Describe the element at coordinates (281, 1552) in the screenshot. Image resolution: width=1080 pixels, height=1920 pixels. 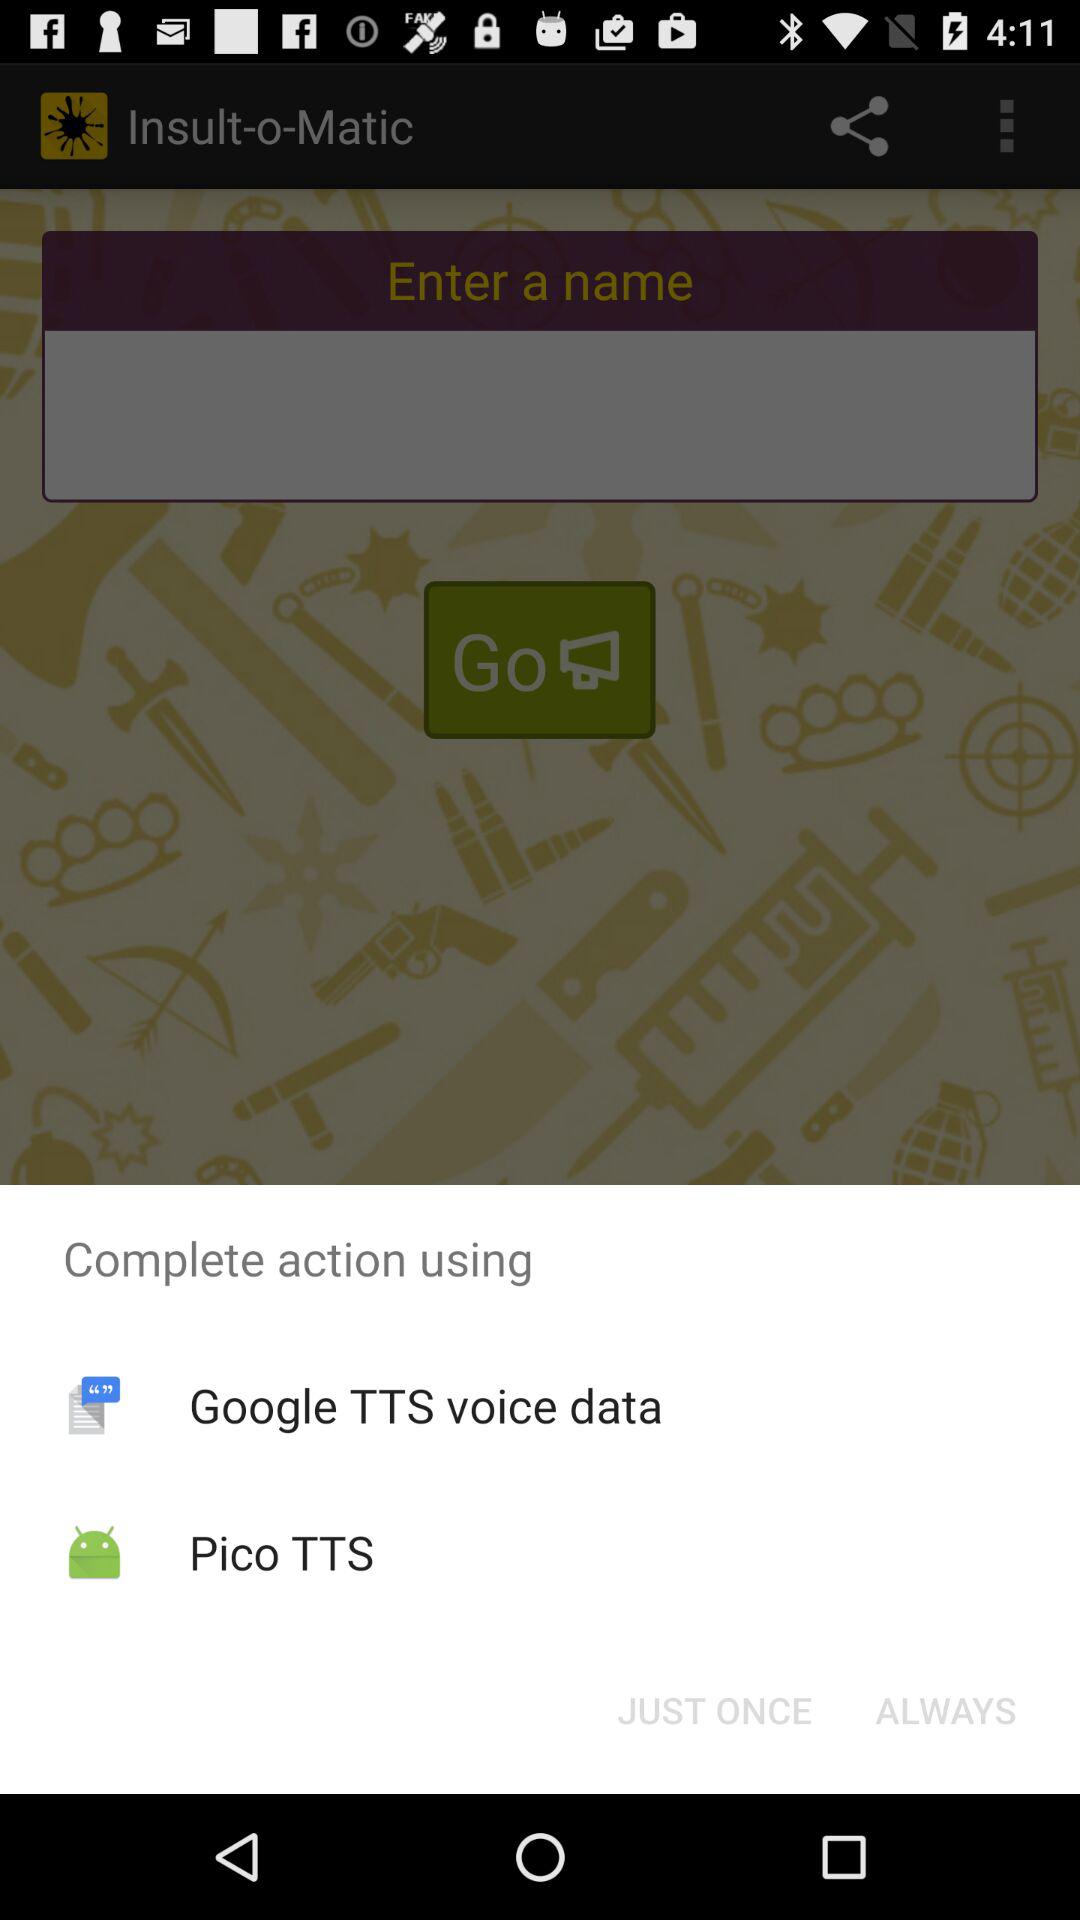
I see `swipe to pico tts icon` at that location.